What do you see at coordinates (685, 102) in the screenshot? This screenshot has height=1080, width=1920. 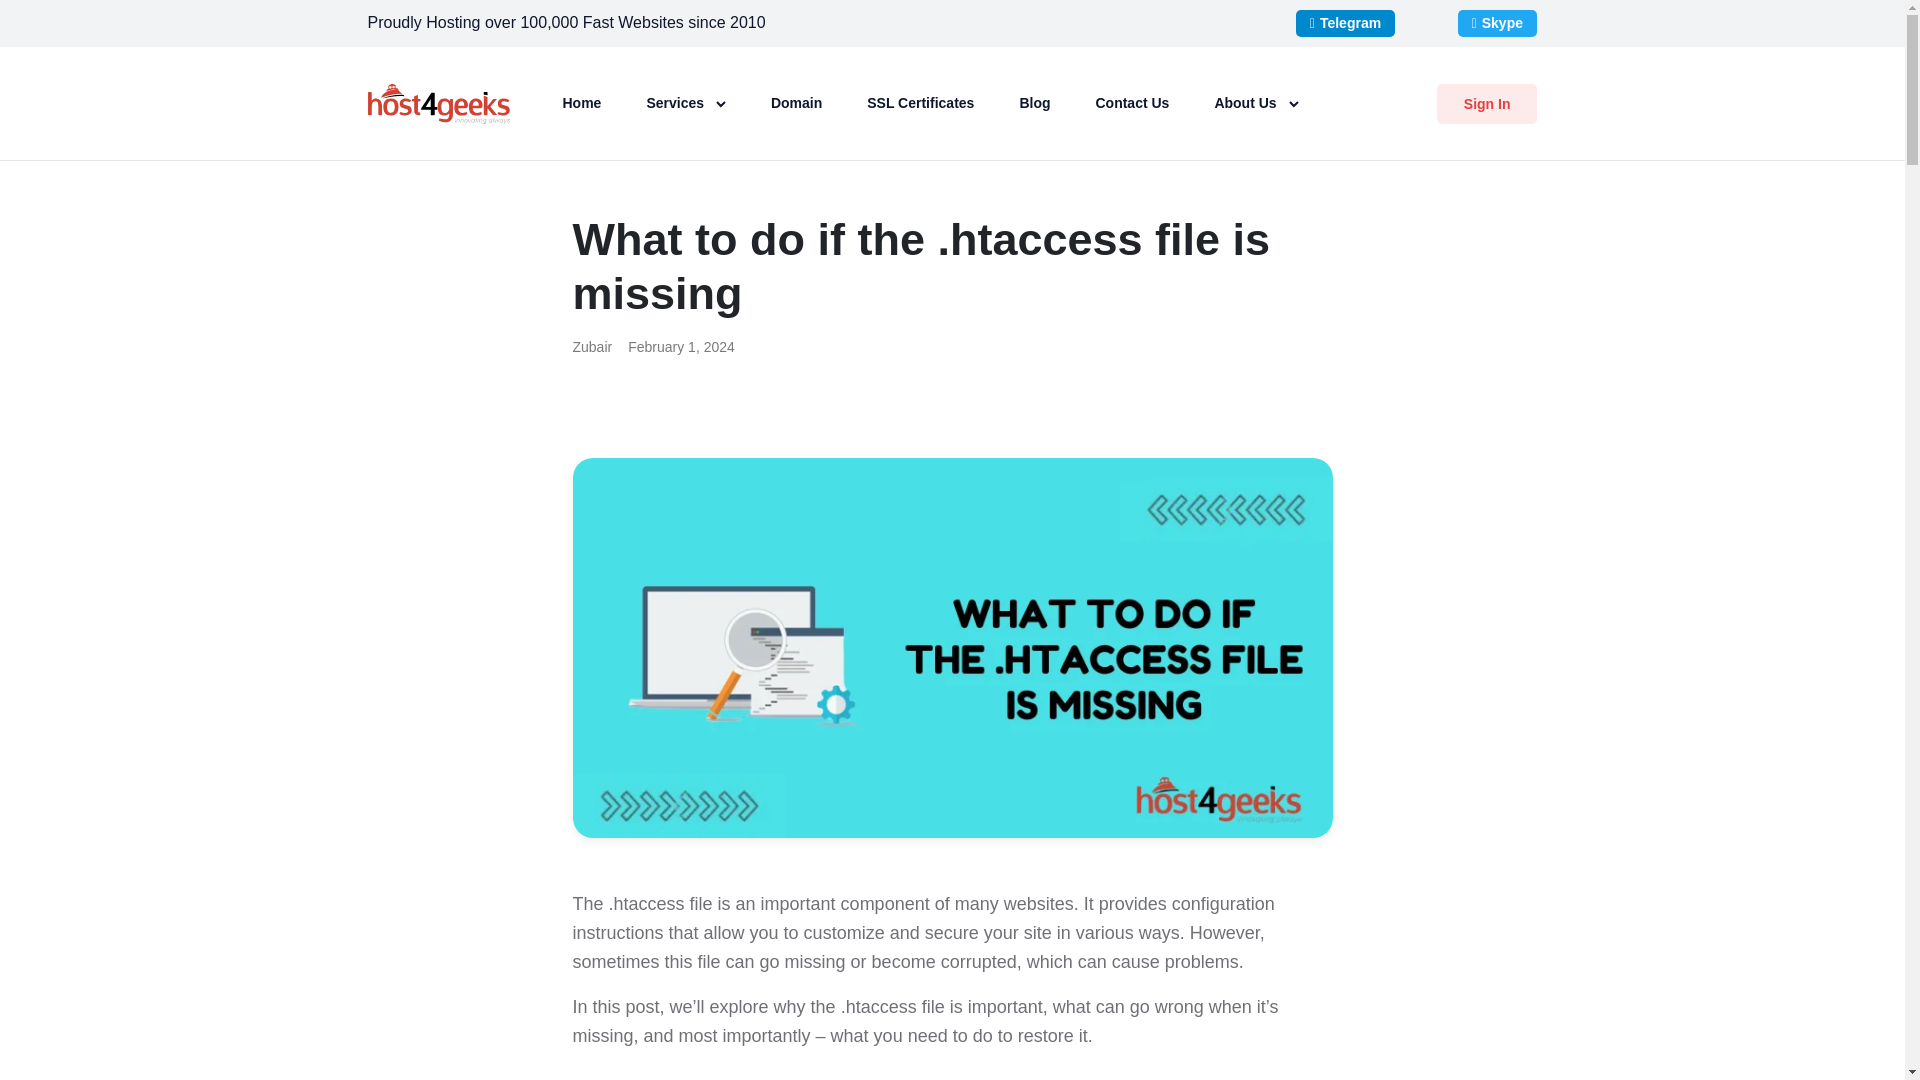 I see `Services` at bounding box center [685, 102].